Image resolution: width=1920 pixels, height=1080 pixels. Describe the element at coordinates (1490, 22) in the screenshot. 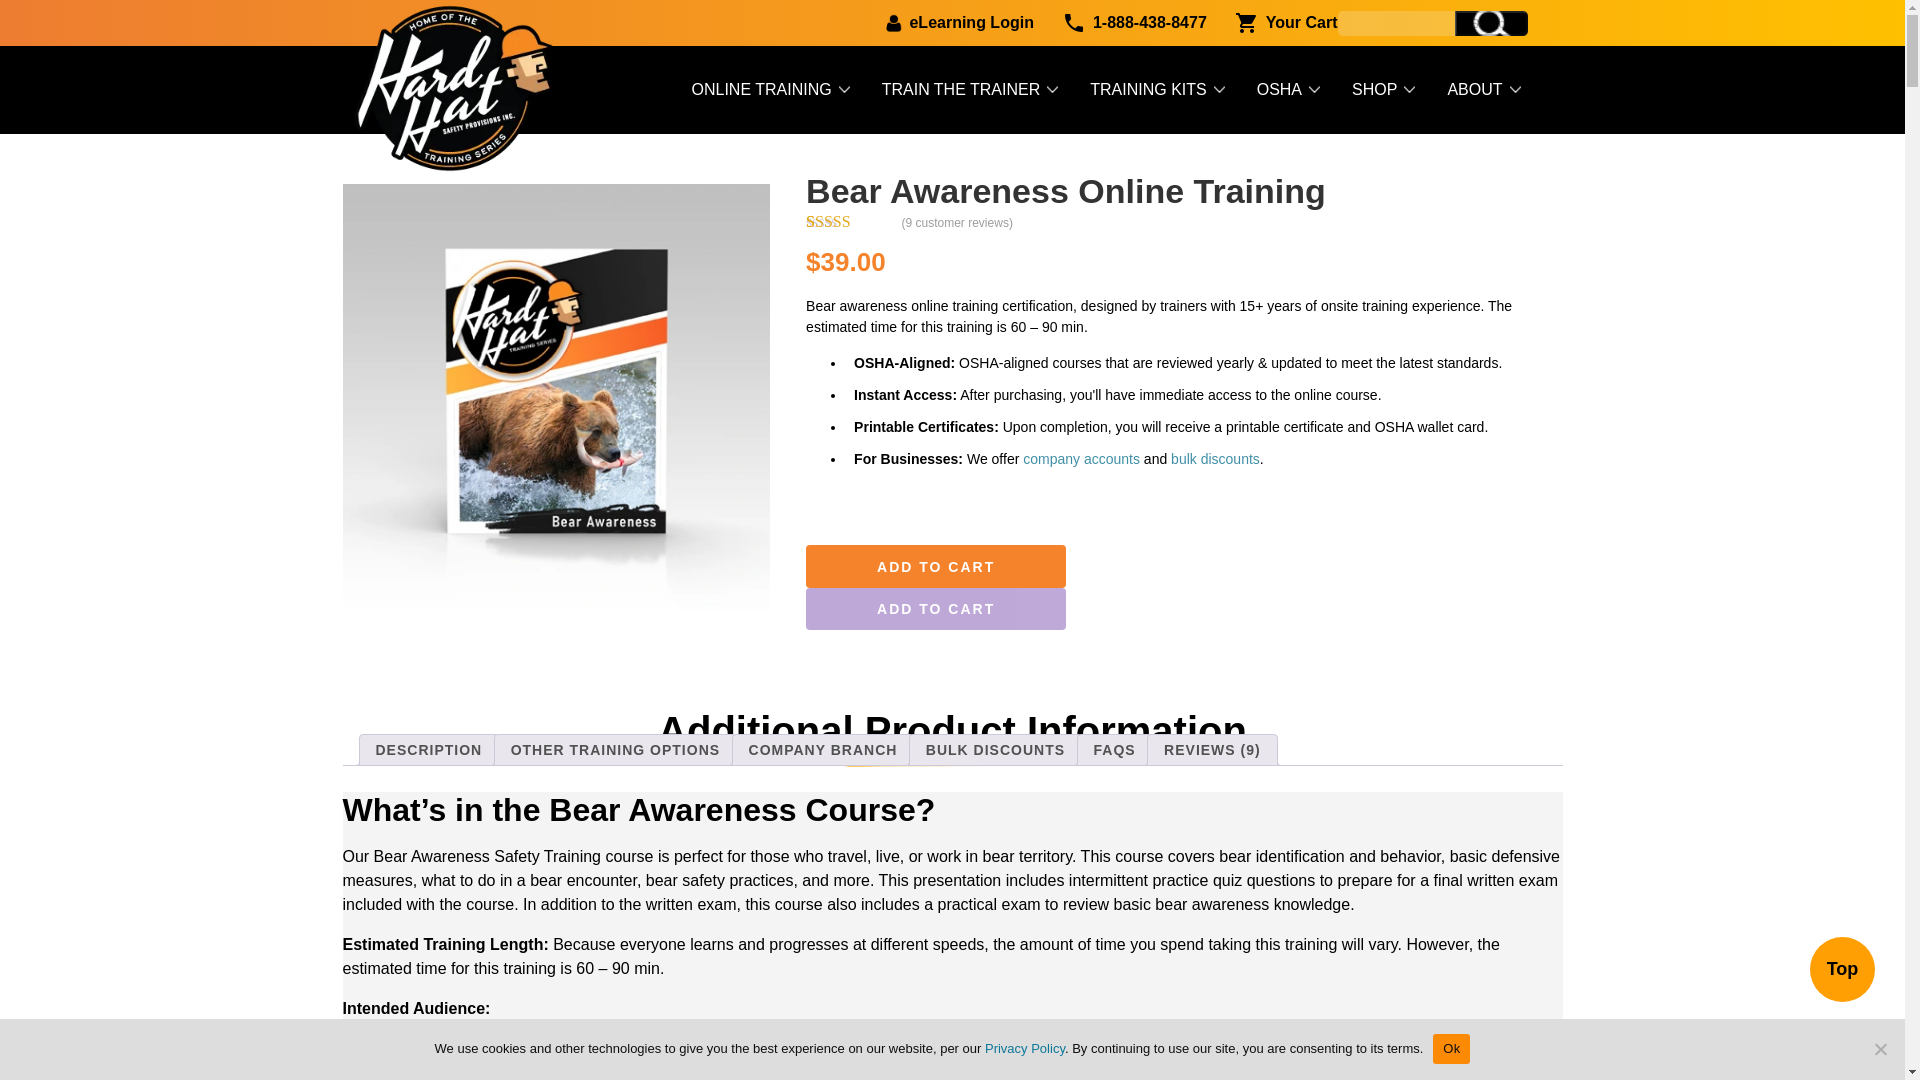

I see `Search` at that location.